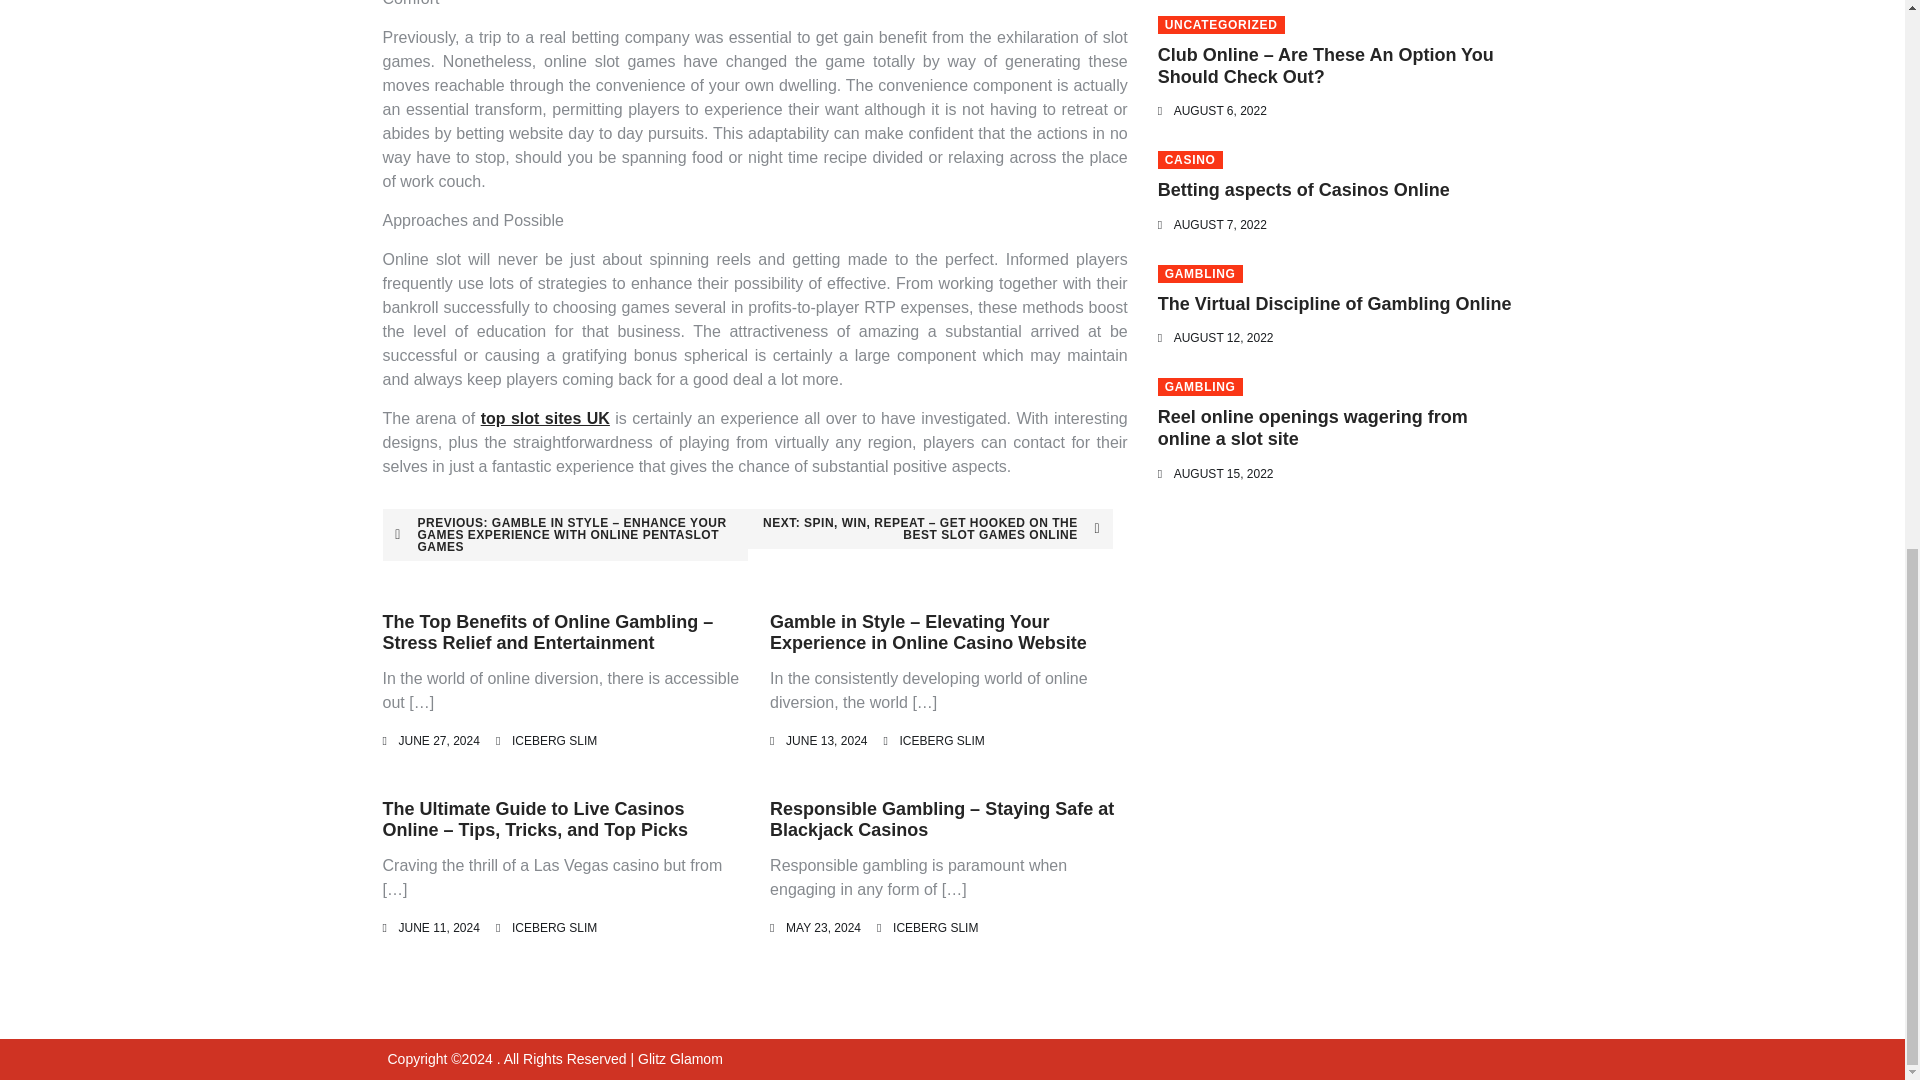 Image resolution: width=1920 pixels, height=1080 pixels. Describe the element at coordinates (554, 741) in the screenshot. I see `ICEBERG SLIM` at that location.